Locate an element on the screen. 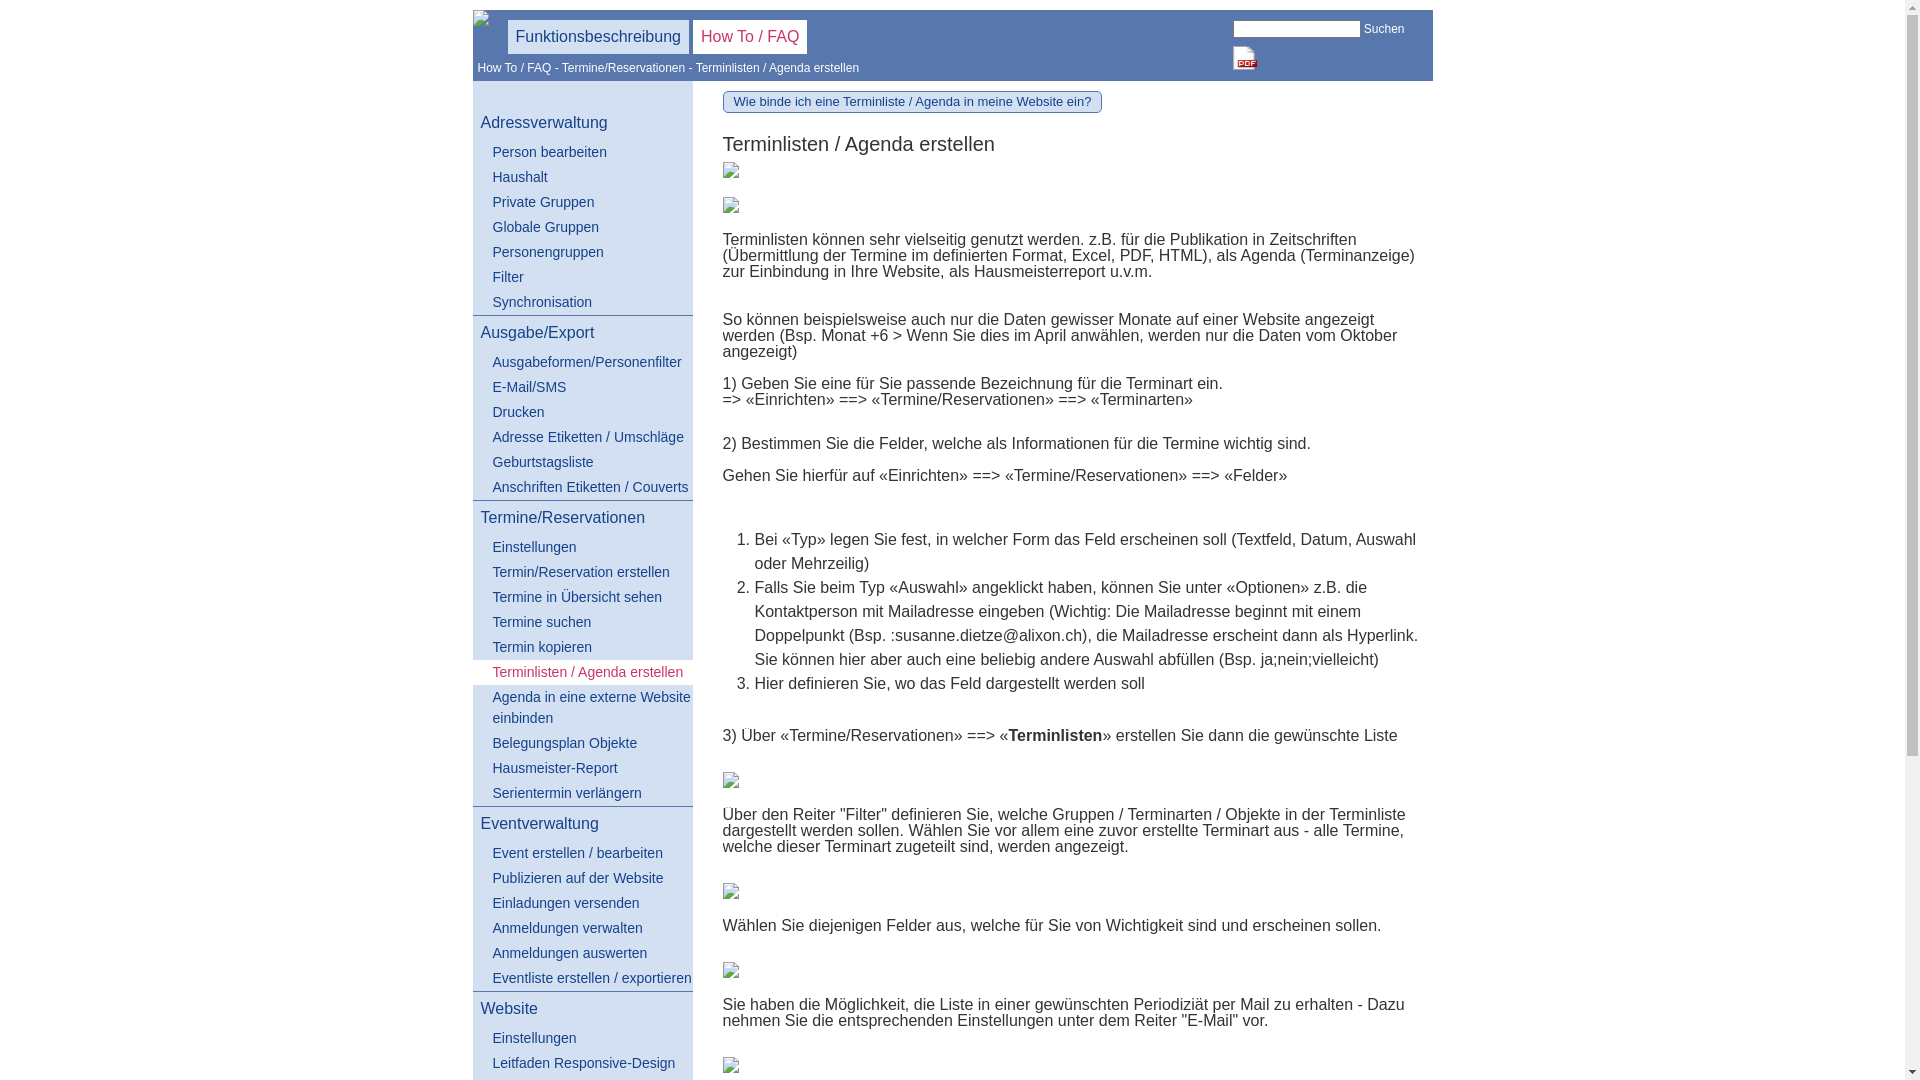 The height and width of the screenshot is (1080, 1920). E-Mail/SMS is located at coordinates (582, 388).